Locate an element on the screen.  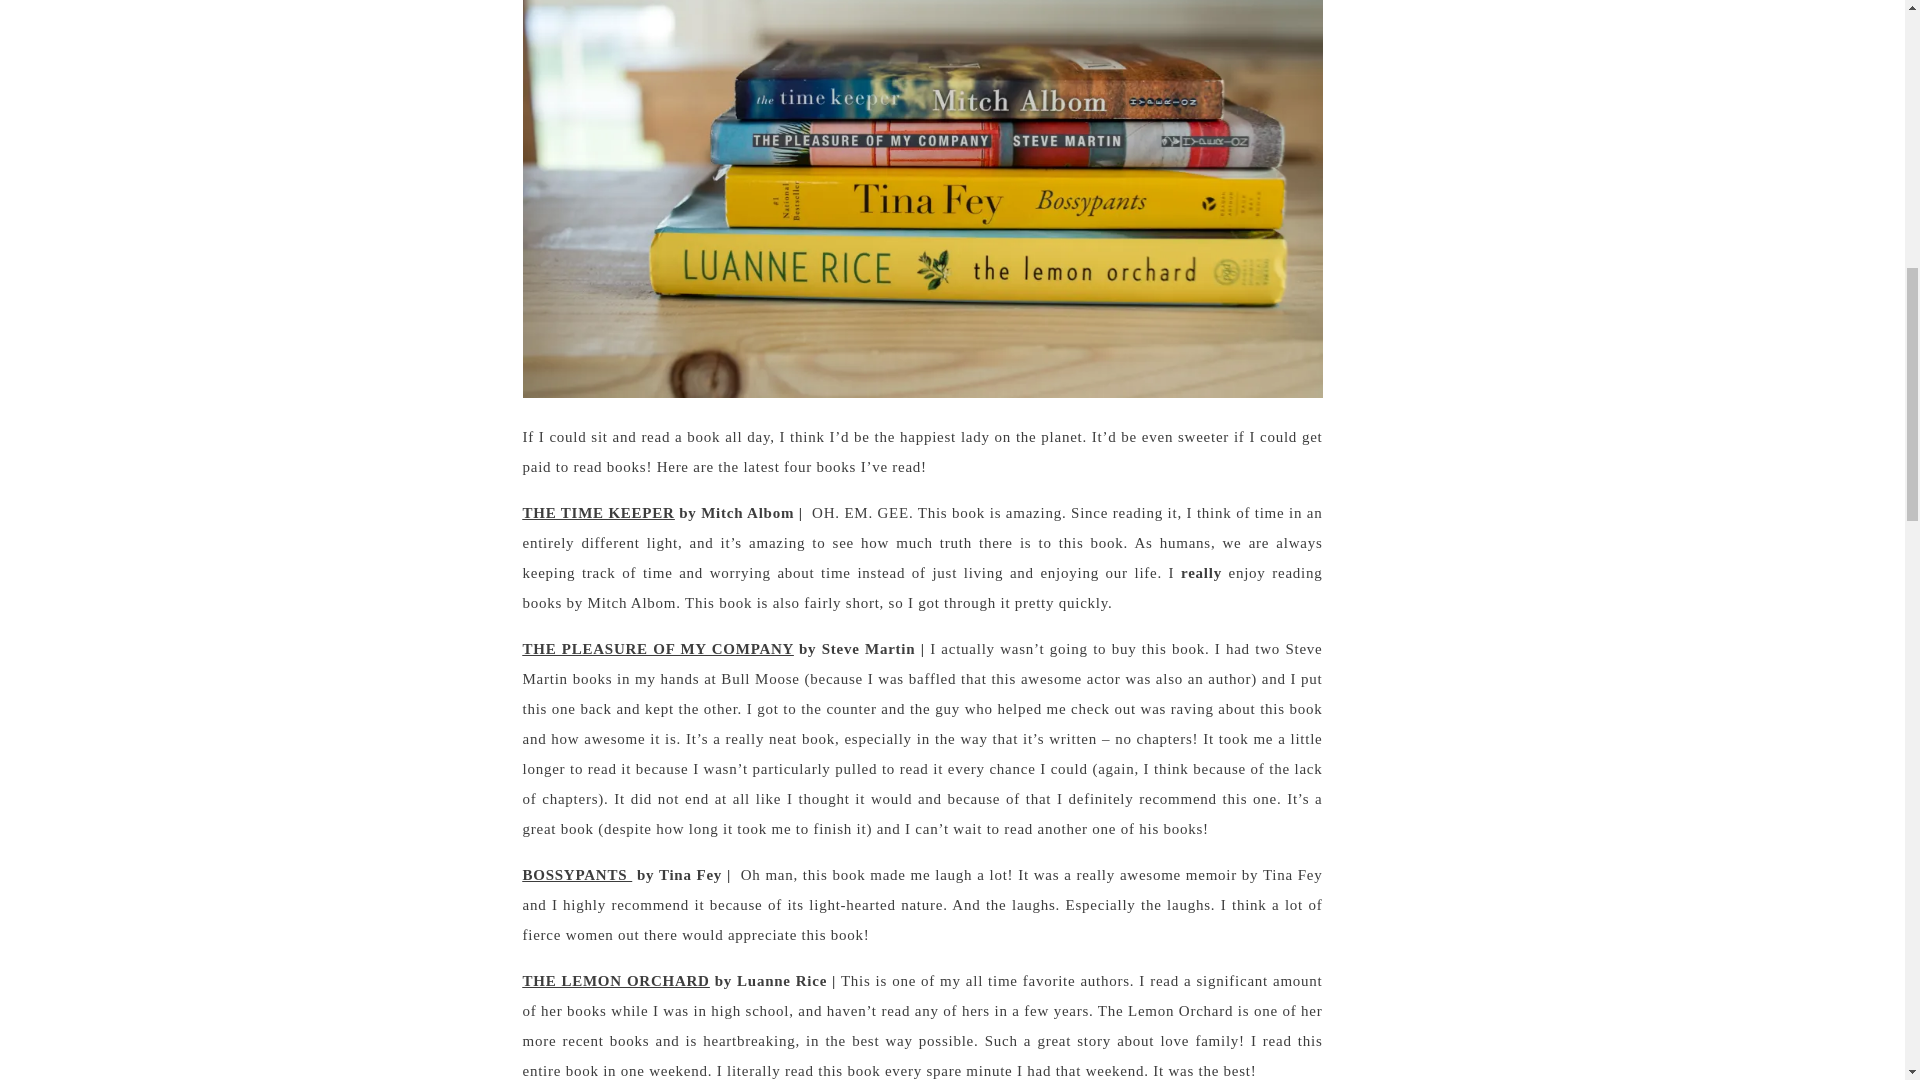
THE PLEASURE OF MY COMPANY is located at coordinates (657, 648).